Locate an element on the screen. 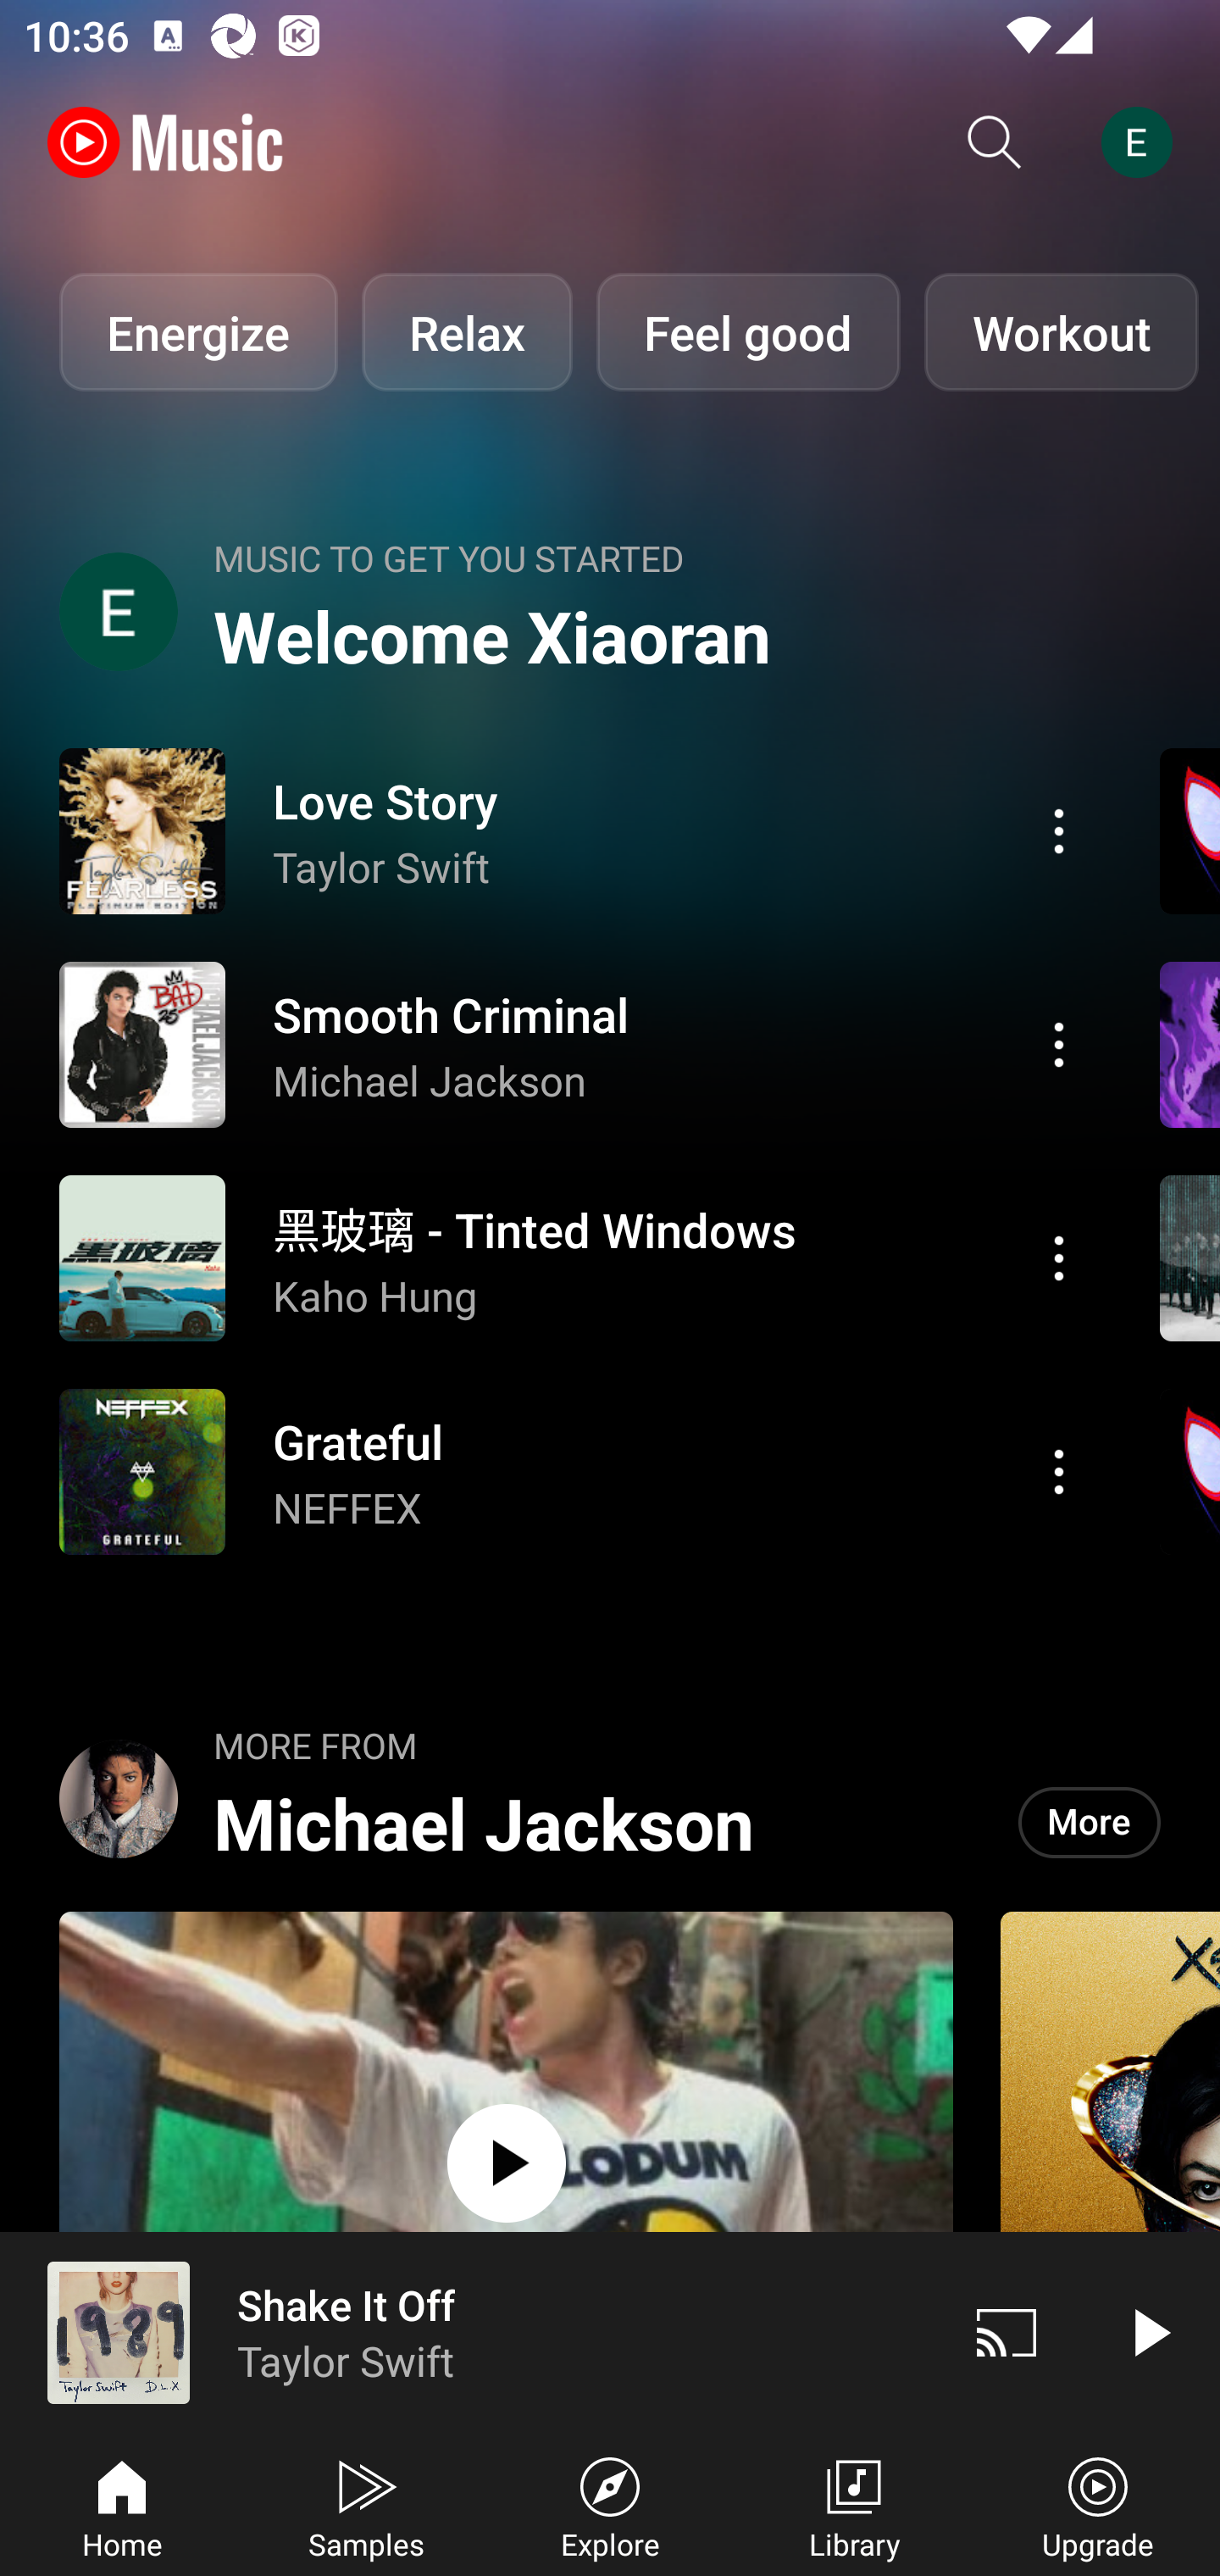  Play video is located at coordinates (1149, 2332).